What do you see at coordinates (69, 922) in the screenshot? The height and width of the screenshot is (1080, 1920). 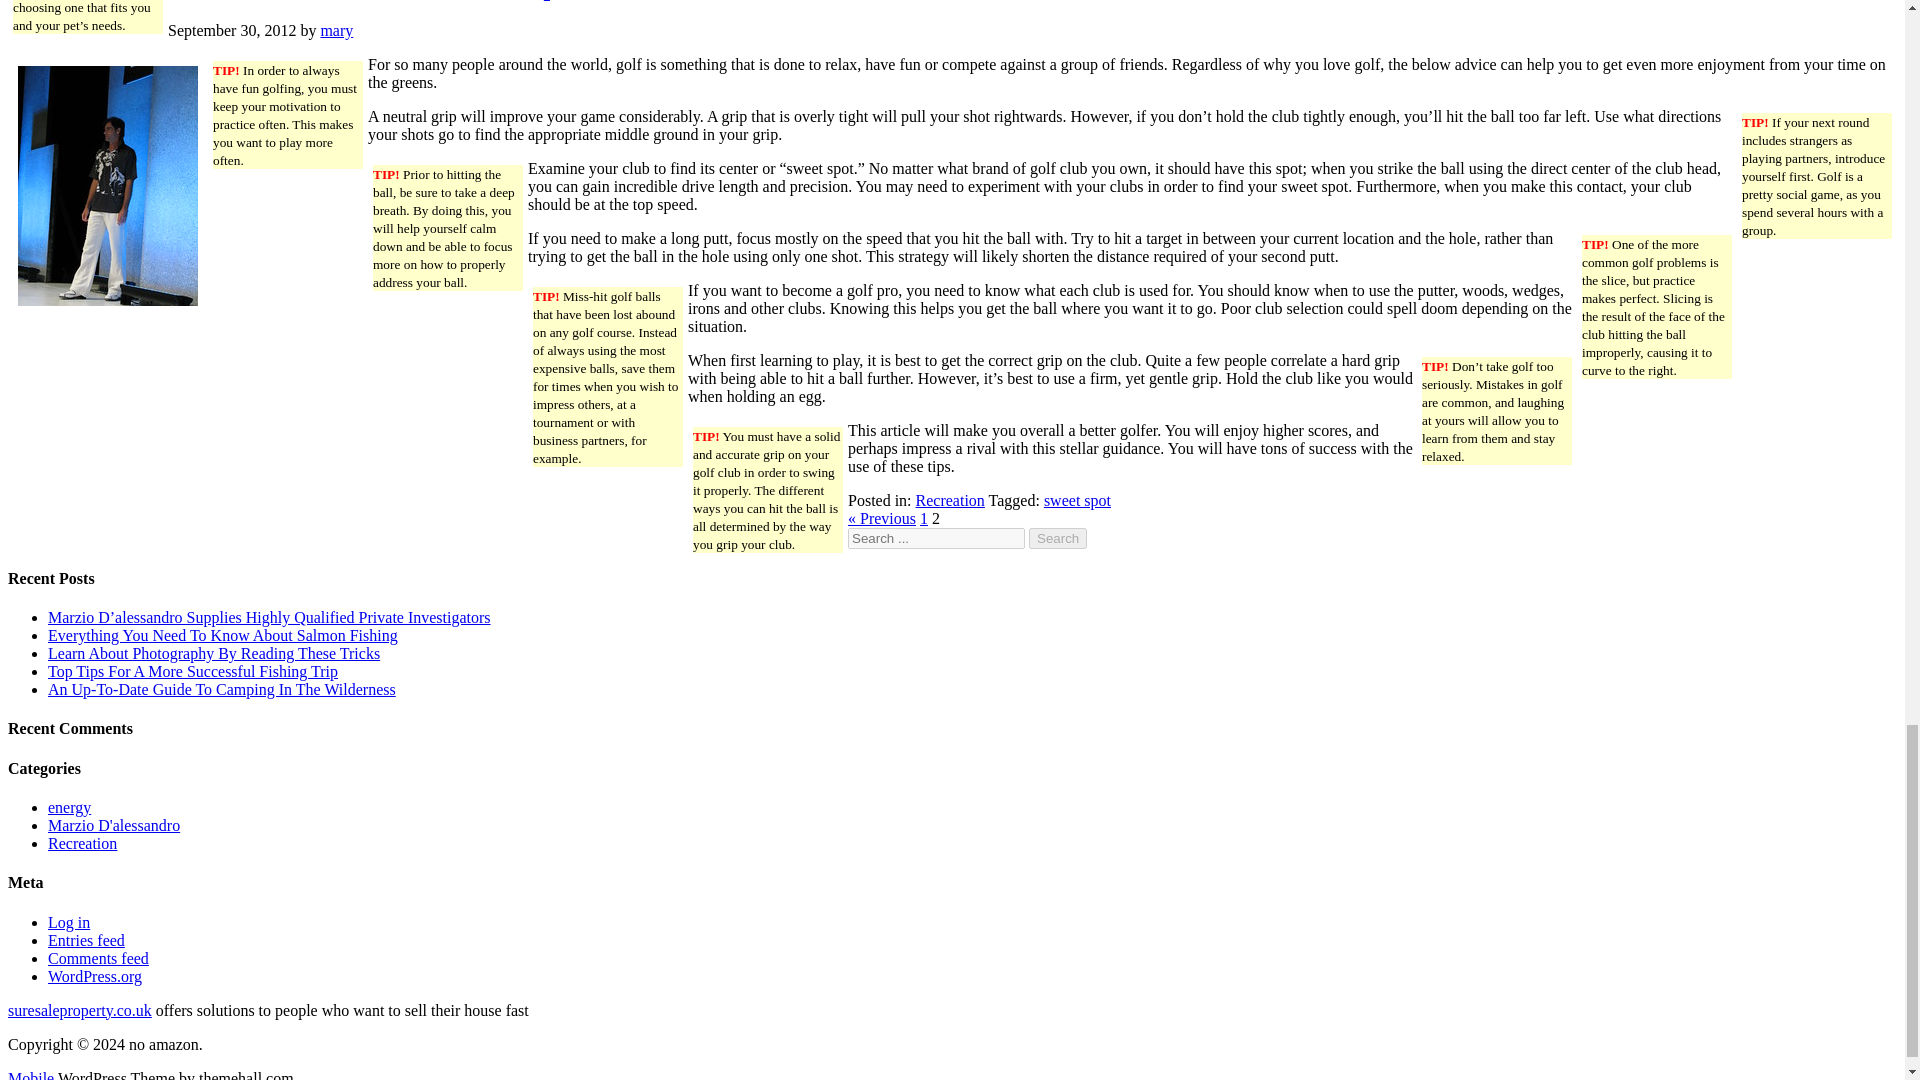 I see `Log in` at bounding box center [69, 922].